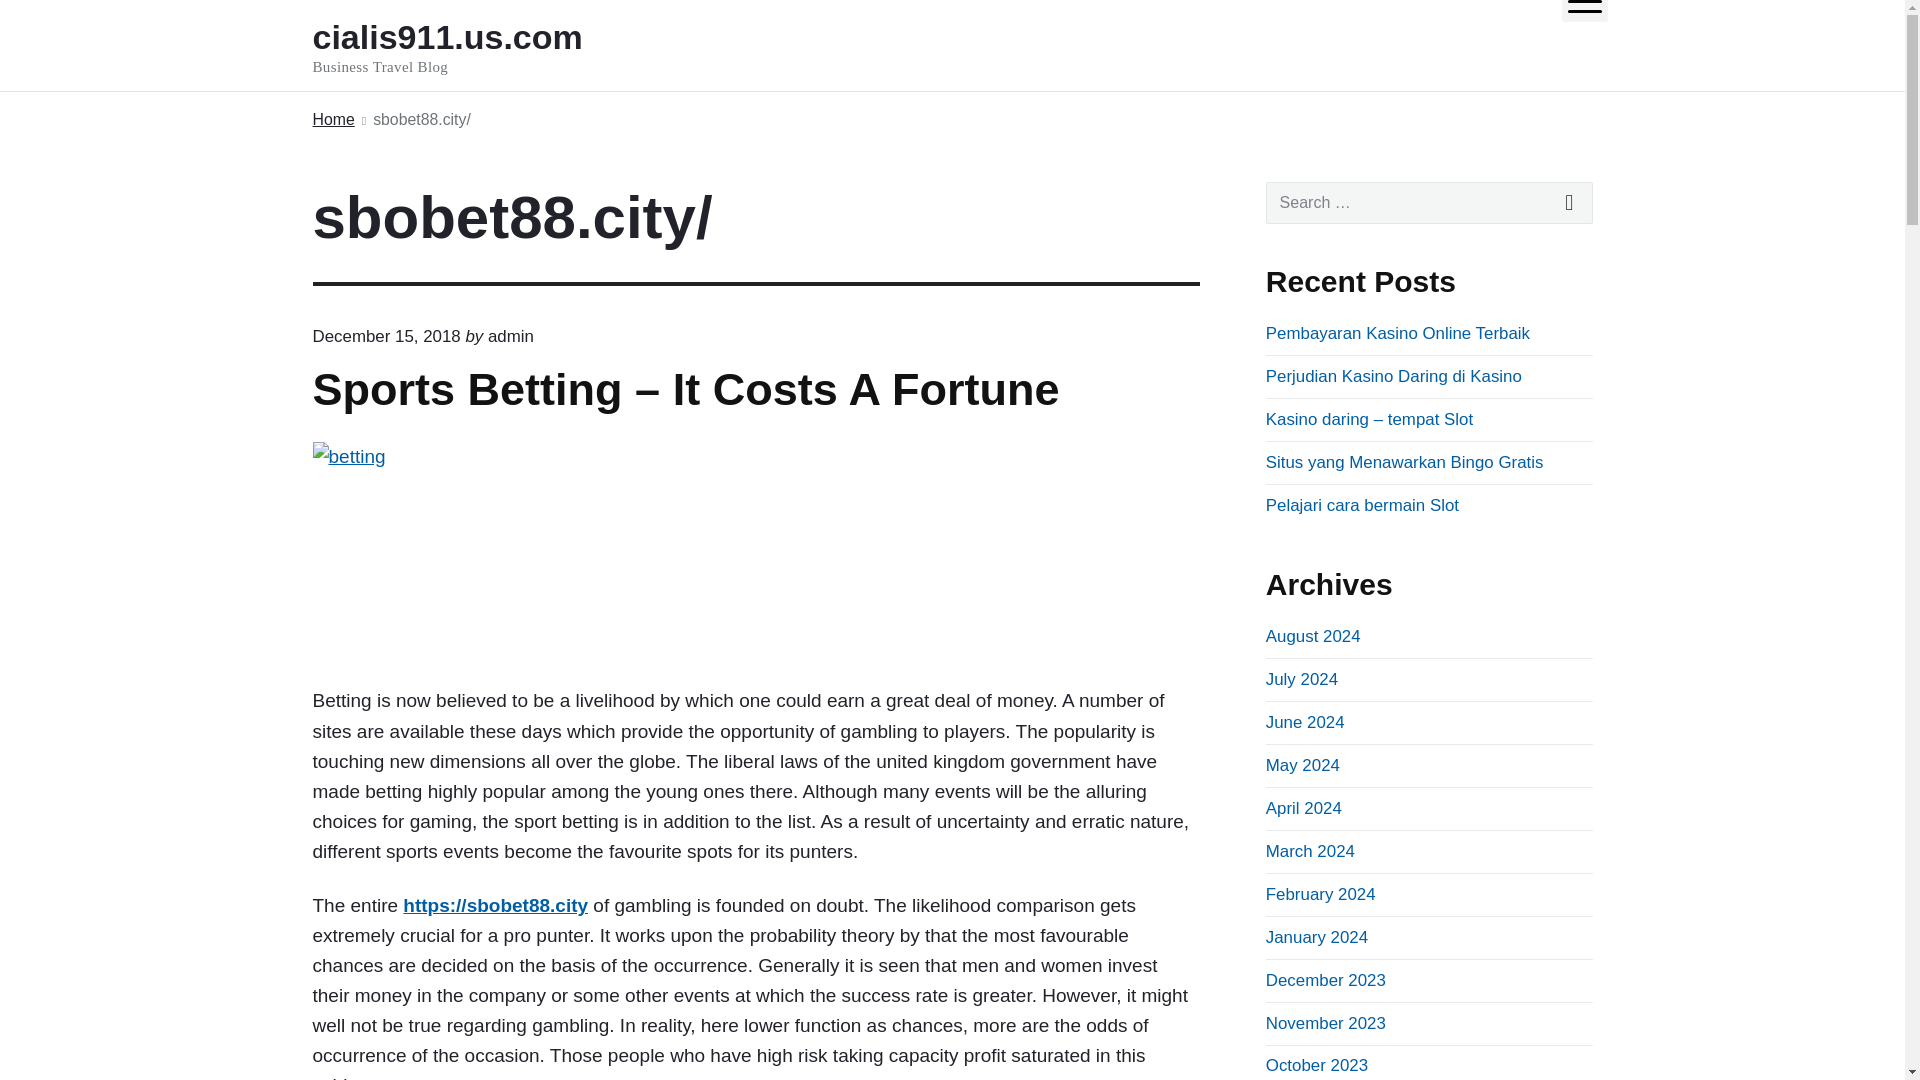 This screenshot has height=1080, width=1920. I want to click on admin, so click(510, 336).